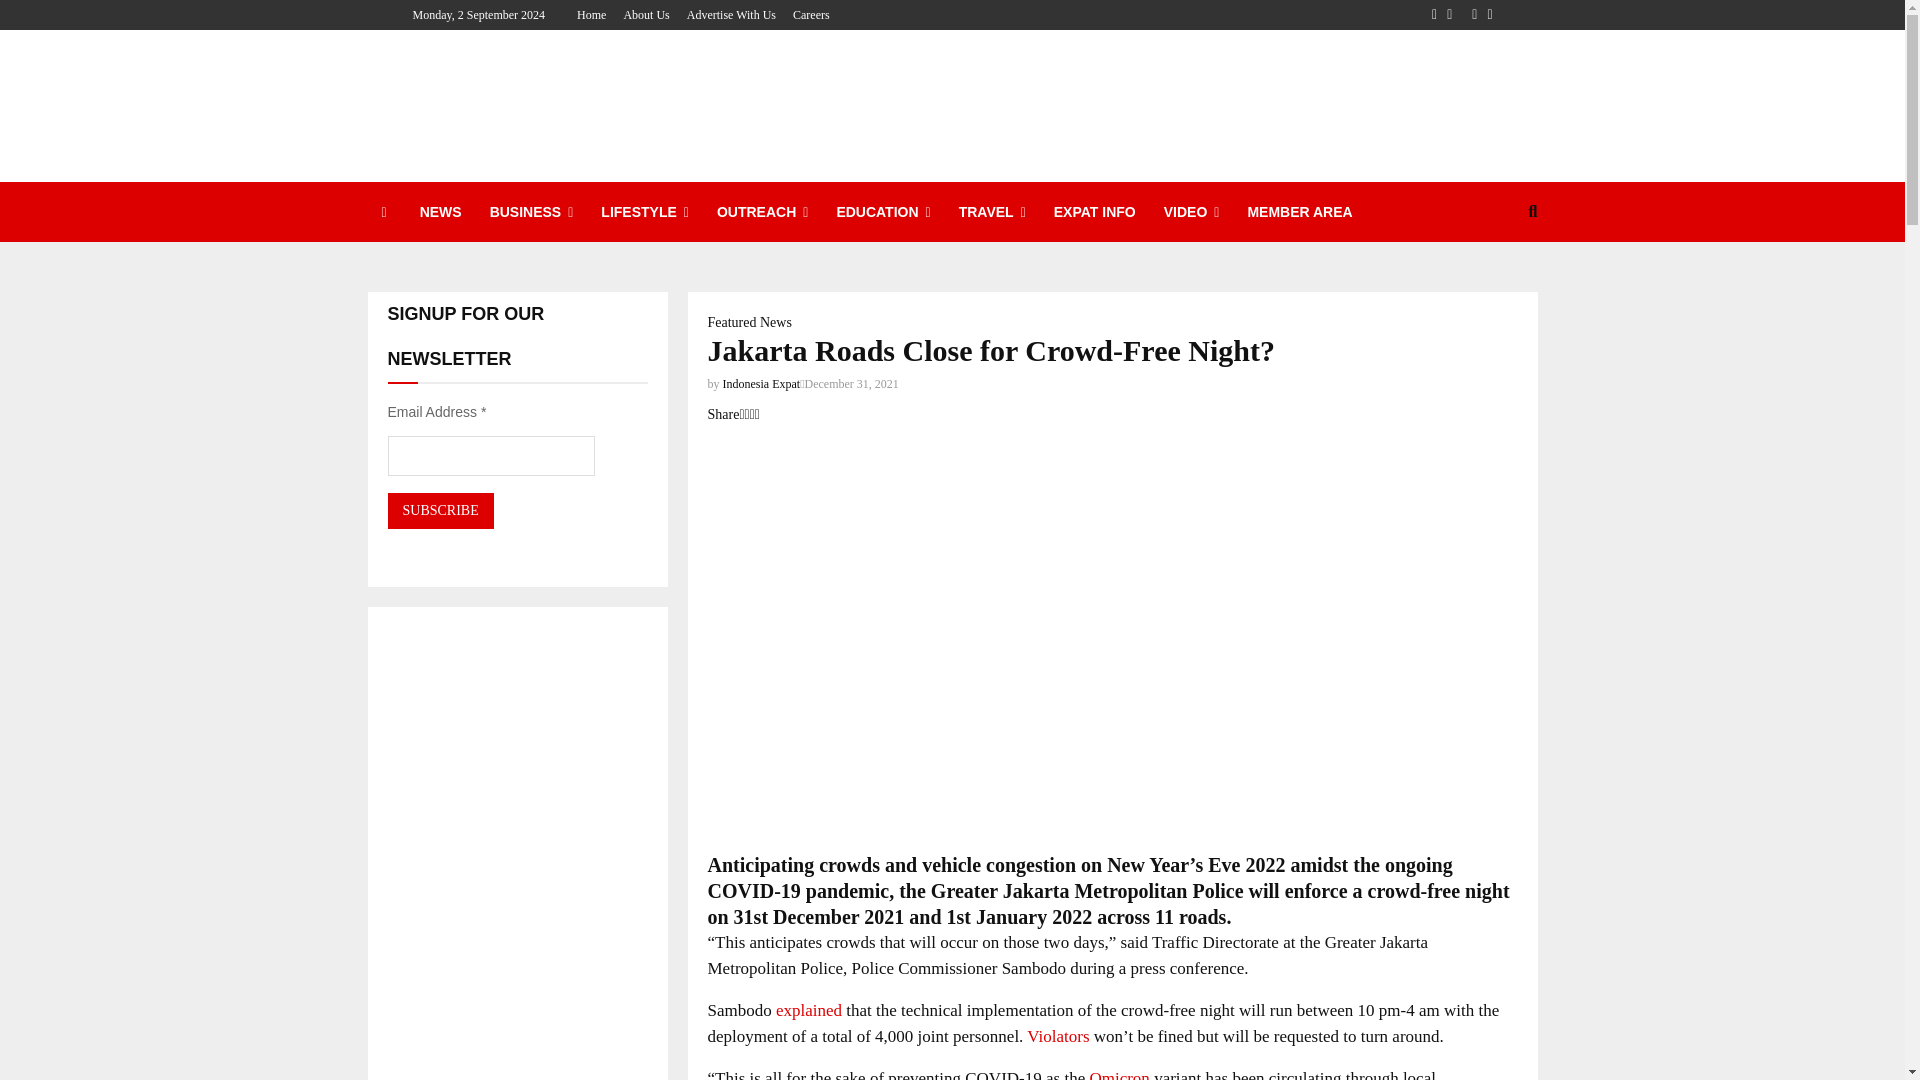  Describe the element at coordinates (644, 212) in the screenshot. I see `LIFESTYLE` at that location.